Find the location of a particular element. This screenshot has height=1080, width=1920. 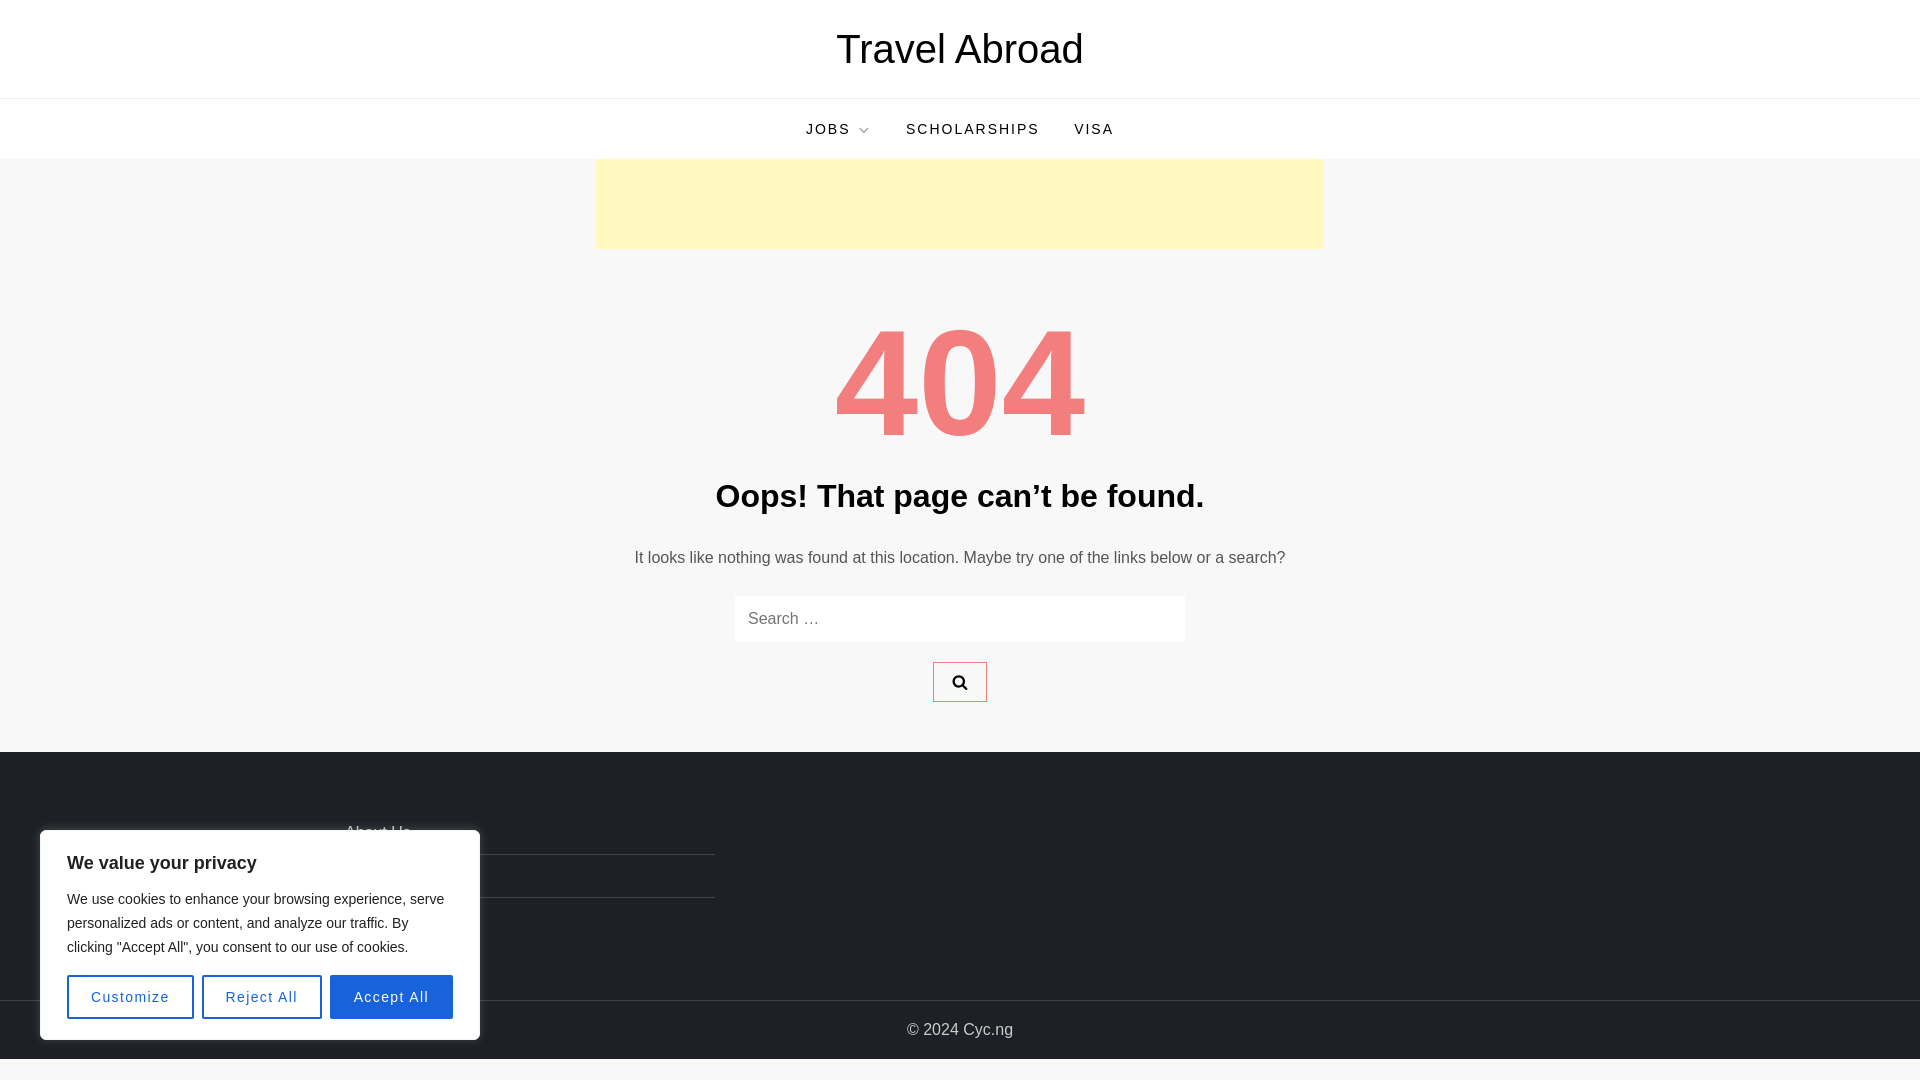

About Us is located at coordinates (378, 832).